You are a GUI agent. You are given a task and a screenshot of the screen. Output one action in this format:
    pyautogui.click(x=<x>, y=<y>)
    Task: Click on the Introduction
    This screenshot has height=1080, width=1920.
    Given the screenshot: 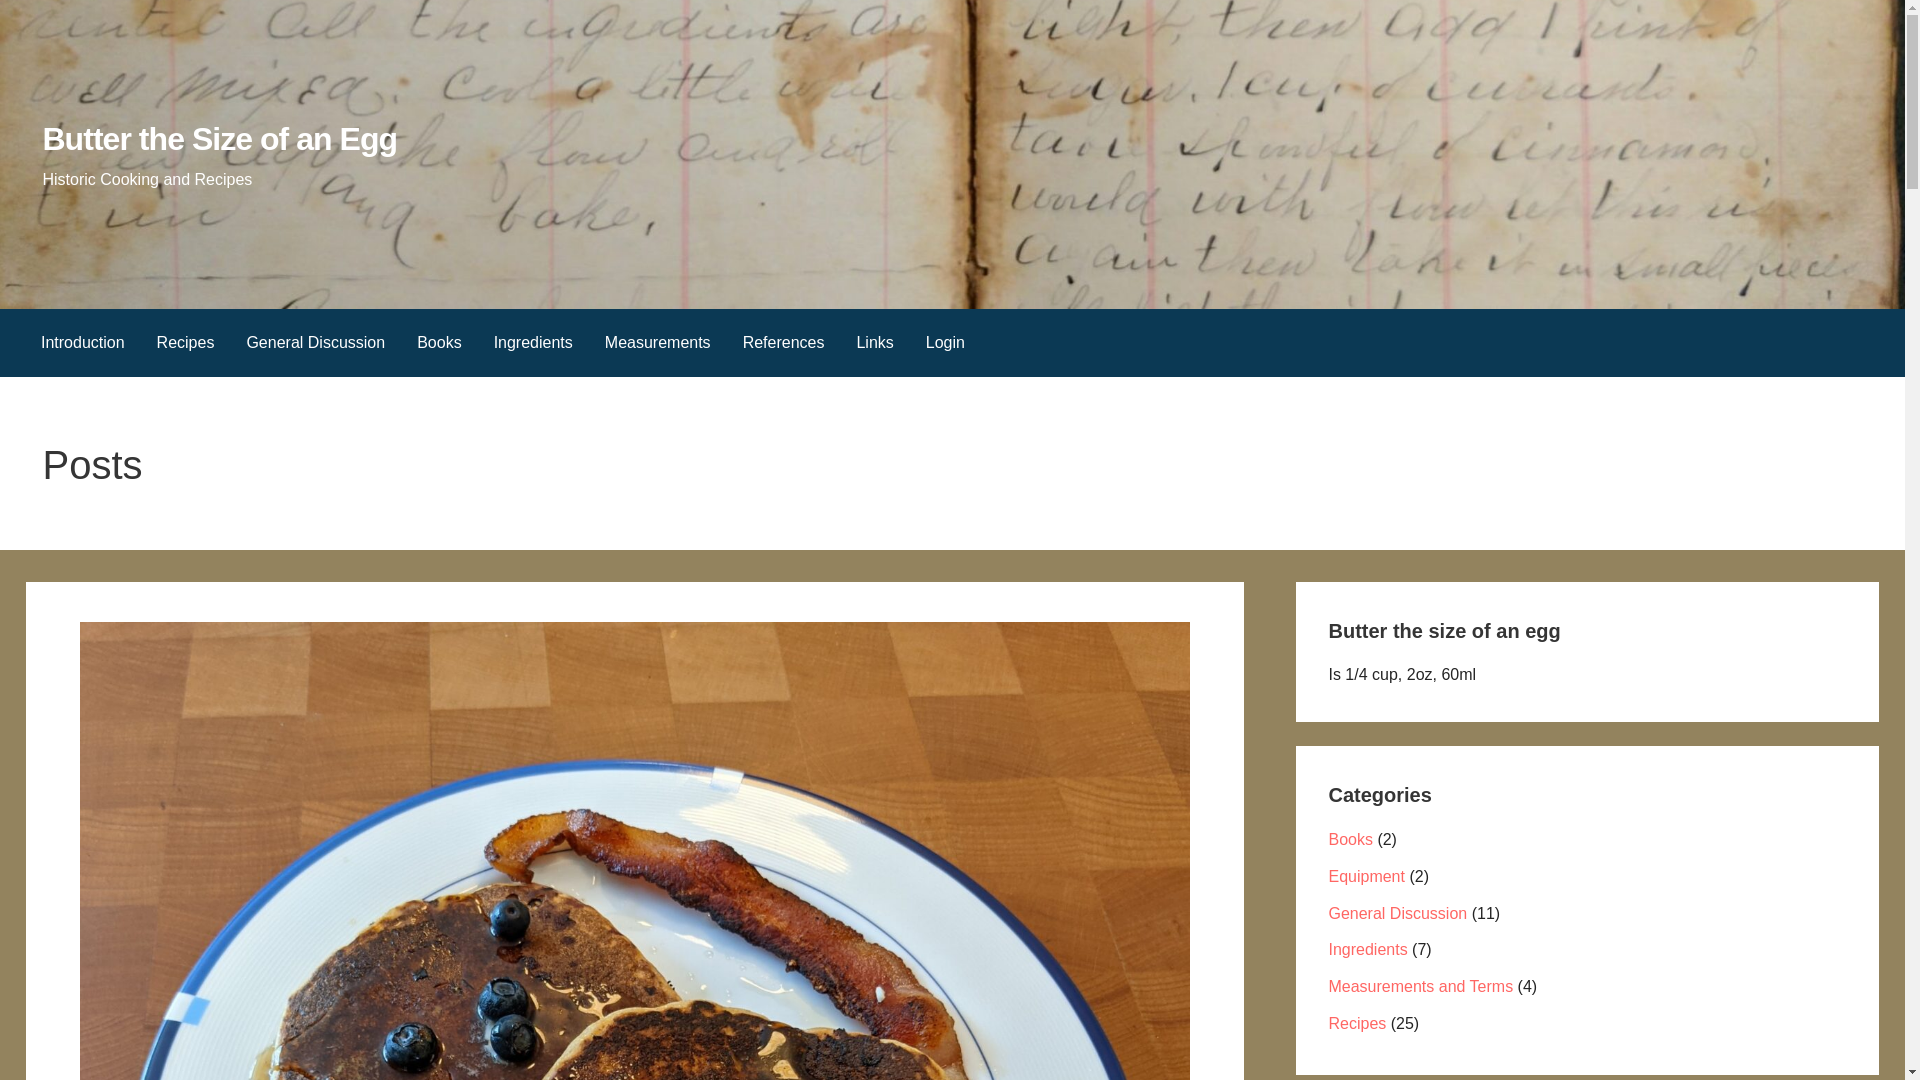 What is the action you would take?
    pyautogui.click(x=82, y=342)
    